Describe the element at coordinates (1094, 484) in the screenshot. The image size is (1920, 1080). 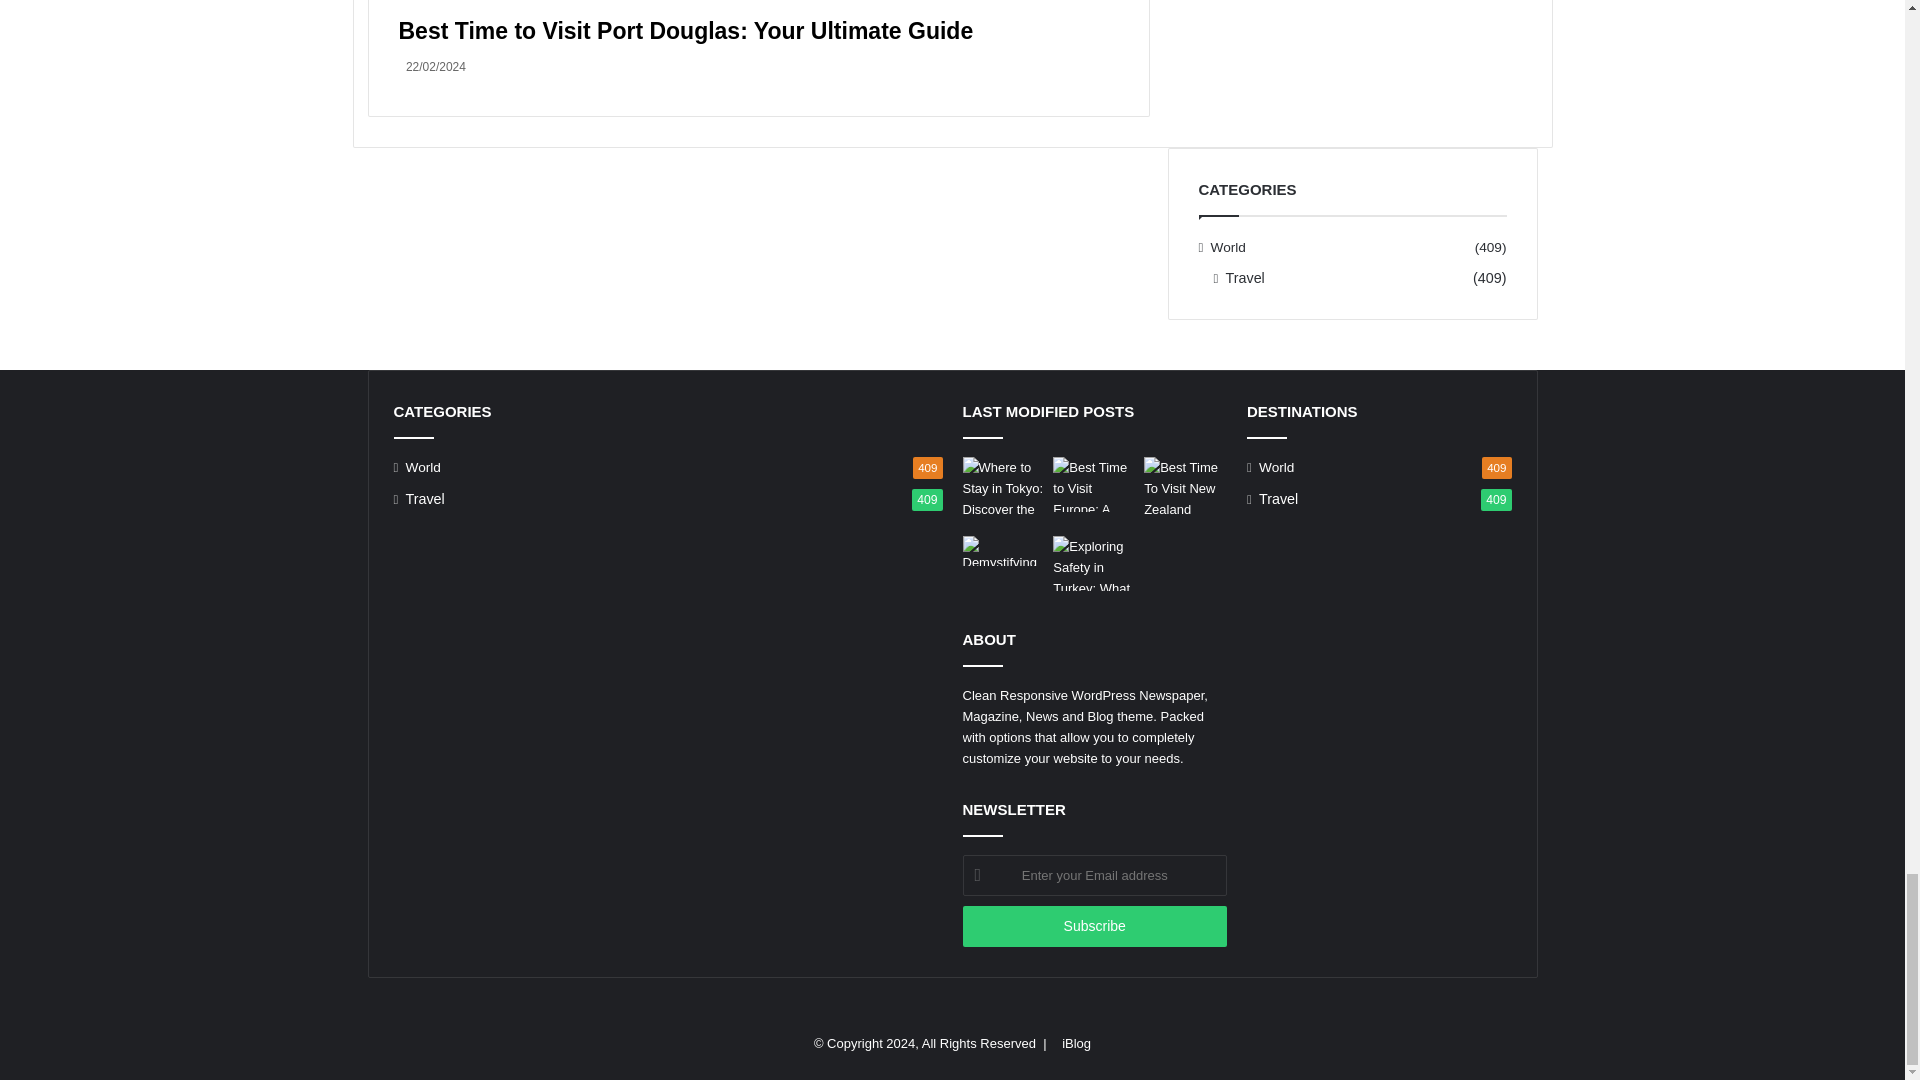
I see `Best Time to Visit Europe: A Season by Season Guide 10` at that location.